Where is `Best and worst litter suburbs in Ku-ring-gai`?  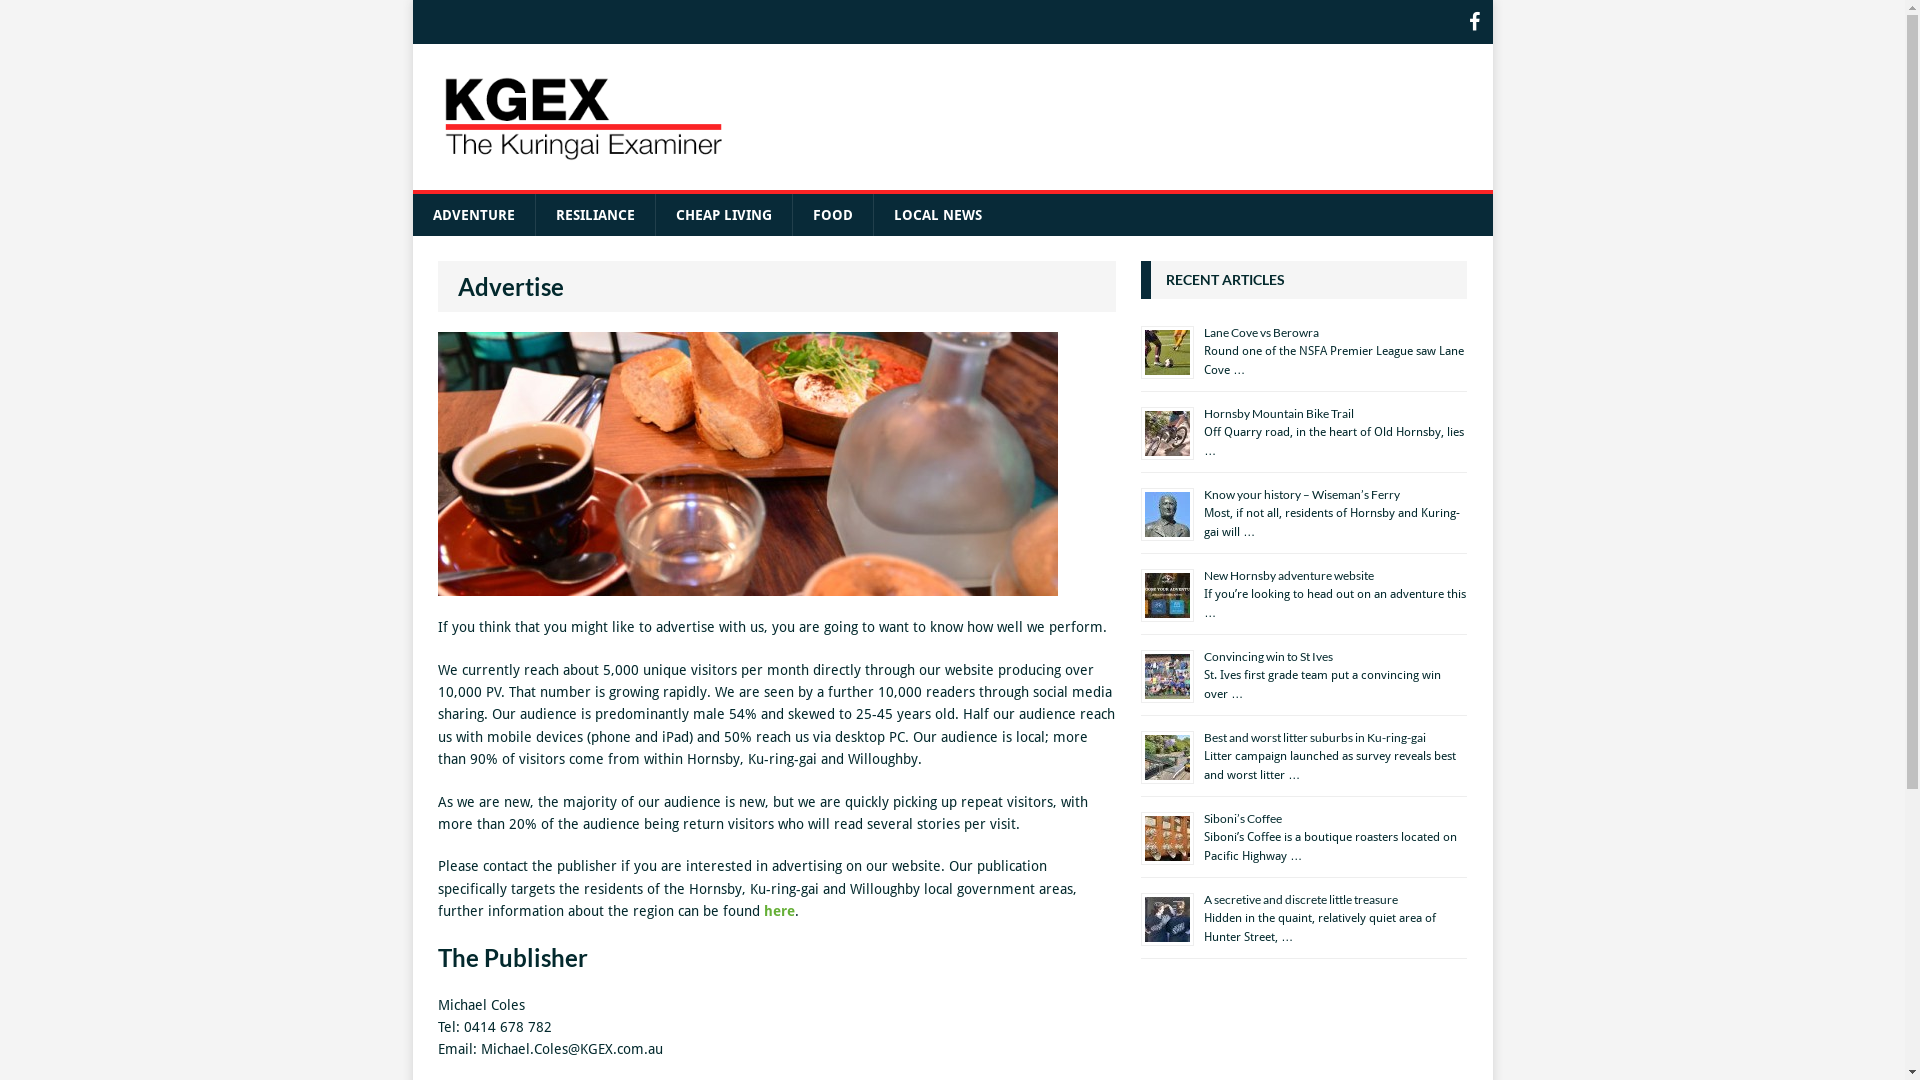
Best and worst litter suburbs in Ku-ring-gai is located at coordinates (1315, 738).